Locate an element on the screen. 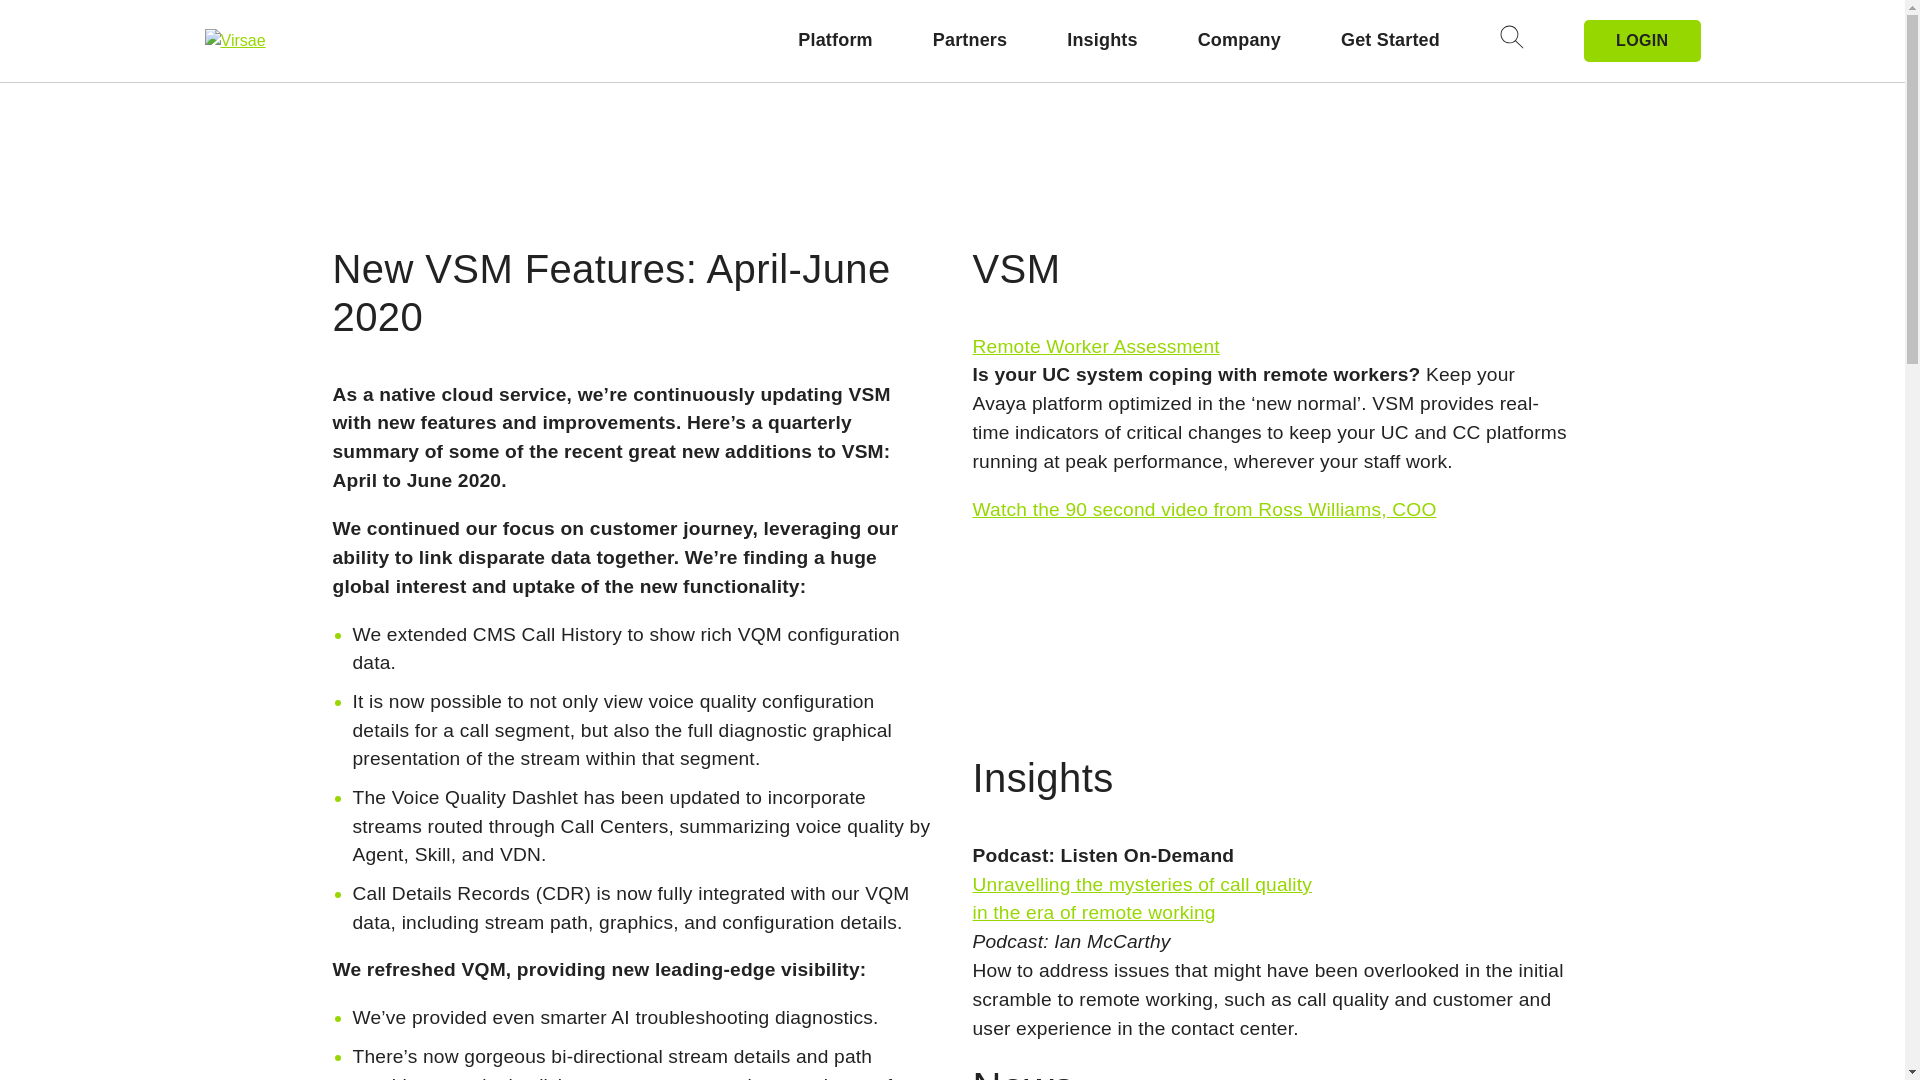 This screenshot has height=1080, width=1920. Remote Worker Assessment is located at coordinates (1095, 346).